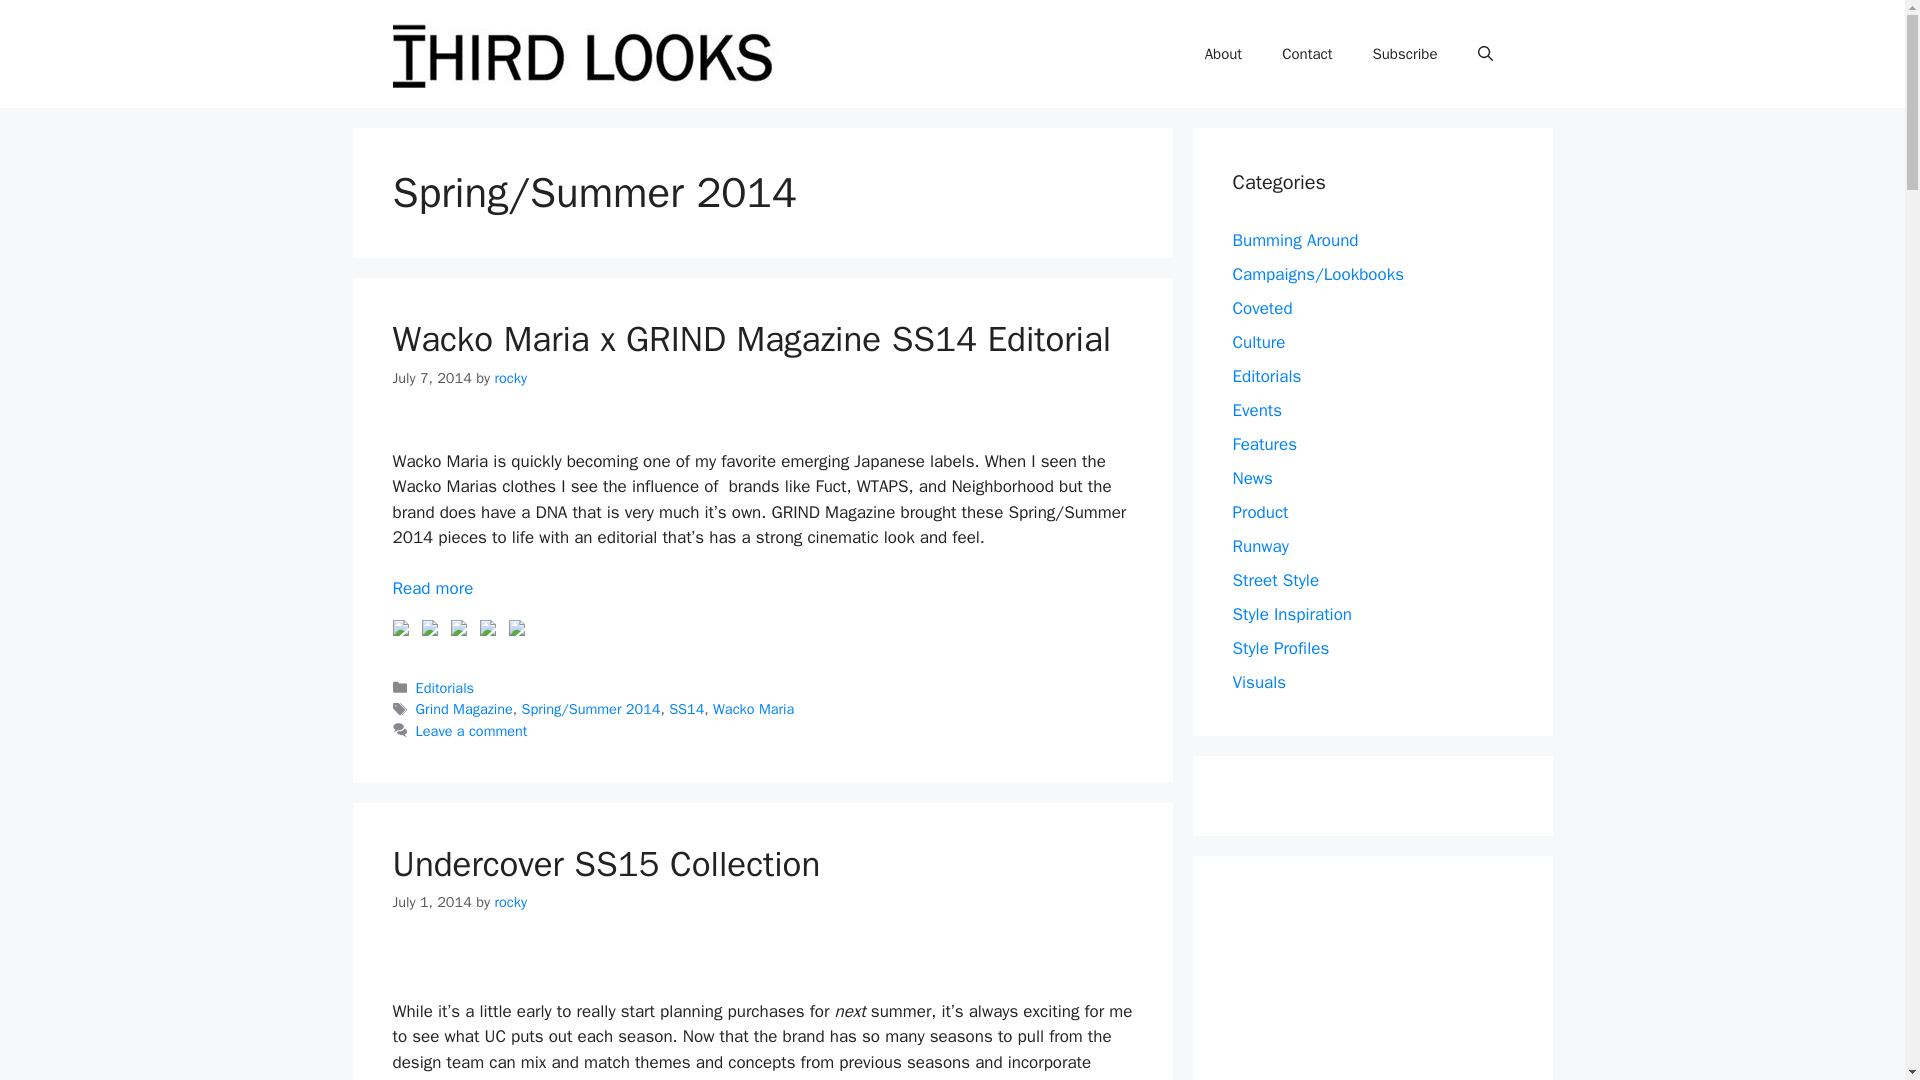 This screenshot has width=1920, height=1080. Describe the element at coordinates (1222, 54) in the screenshot. I see `About` at that location.